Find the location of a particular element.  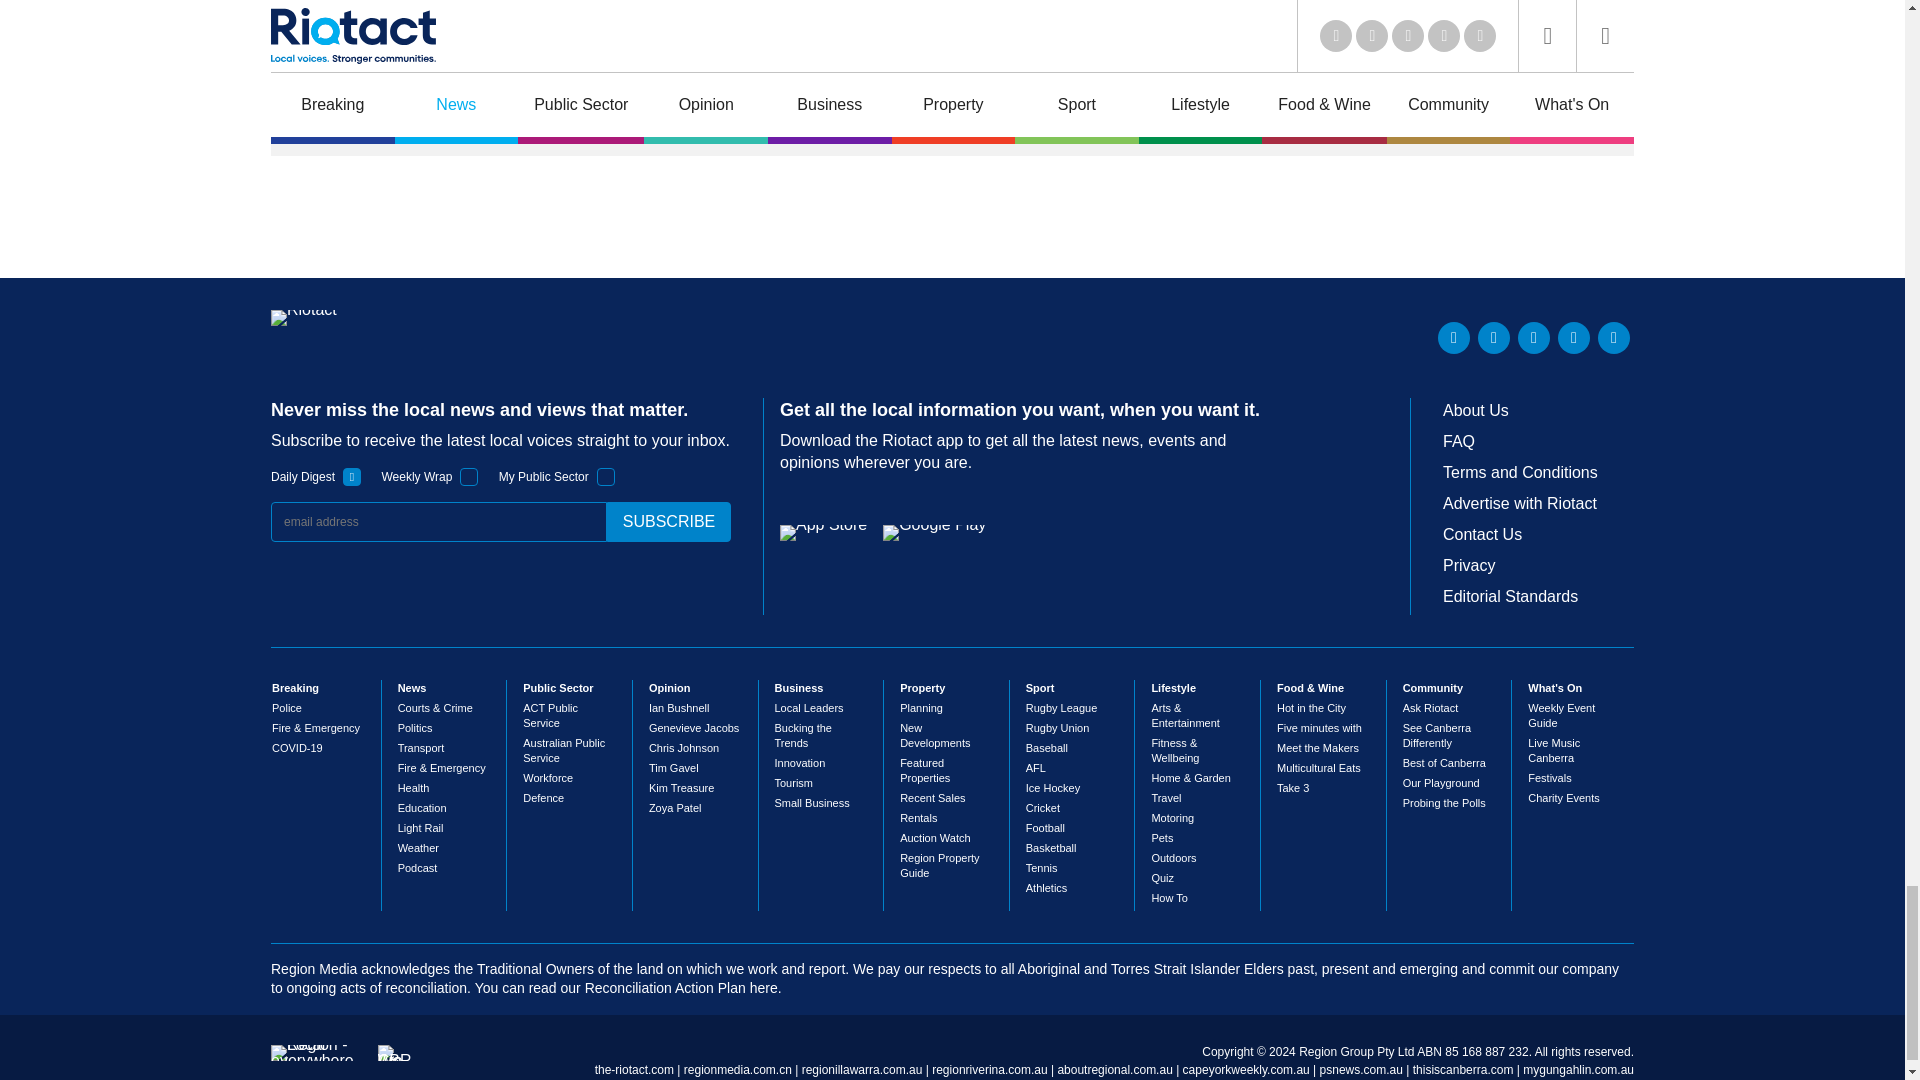

Twitter is located at coordinates (1494, 338).